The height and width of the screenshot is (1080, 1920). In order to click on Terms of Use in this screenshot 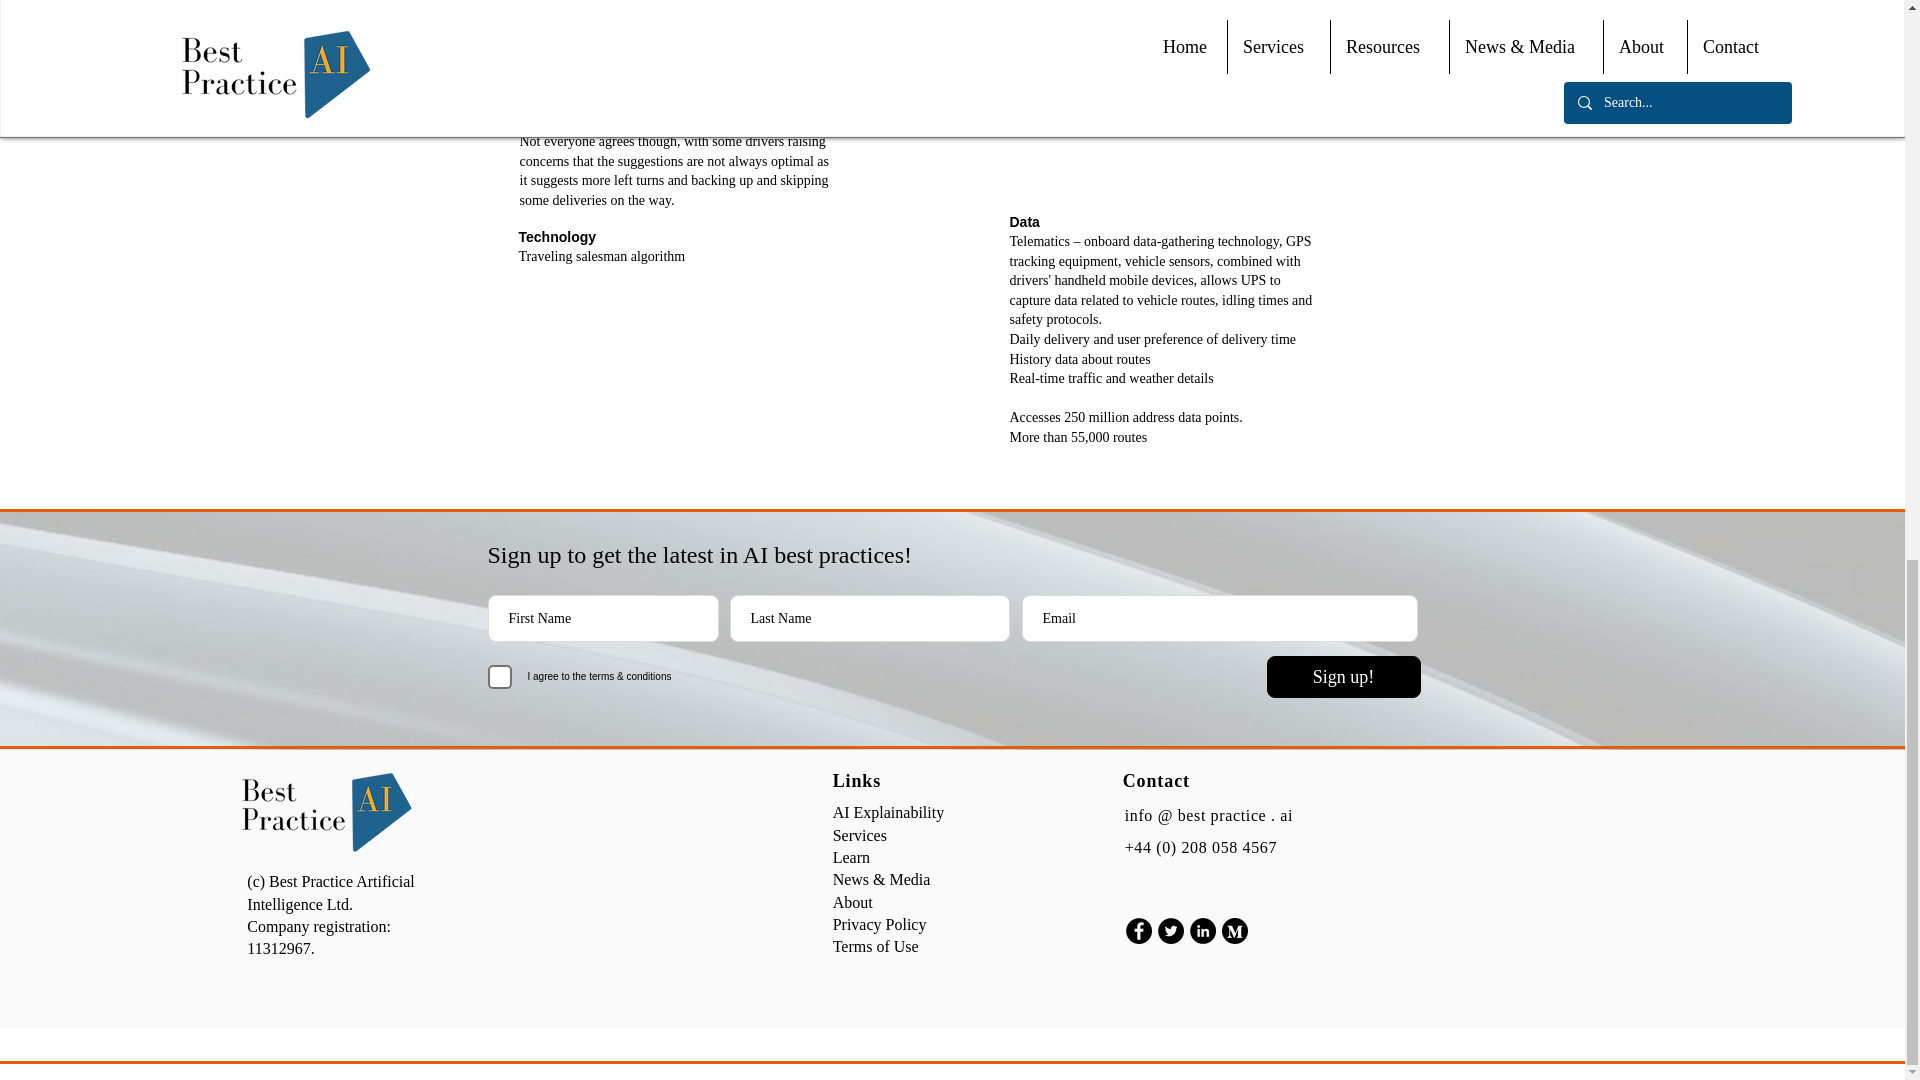, I will do `click(876, 946)`.